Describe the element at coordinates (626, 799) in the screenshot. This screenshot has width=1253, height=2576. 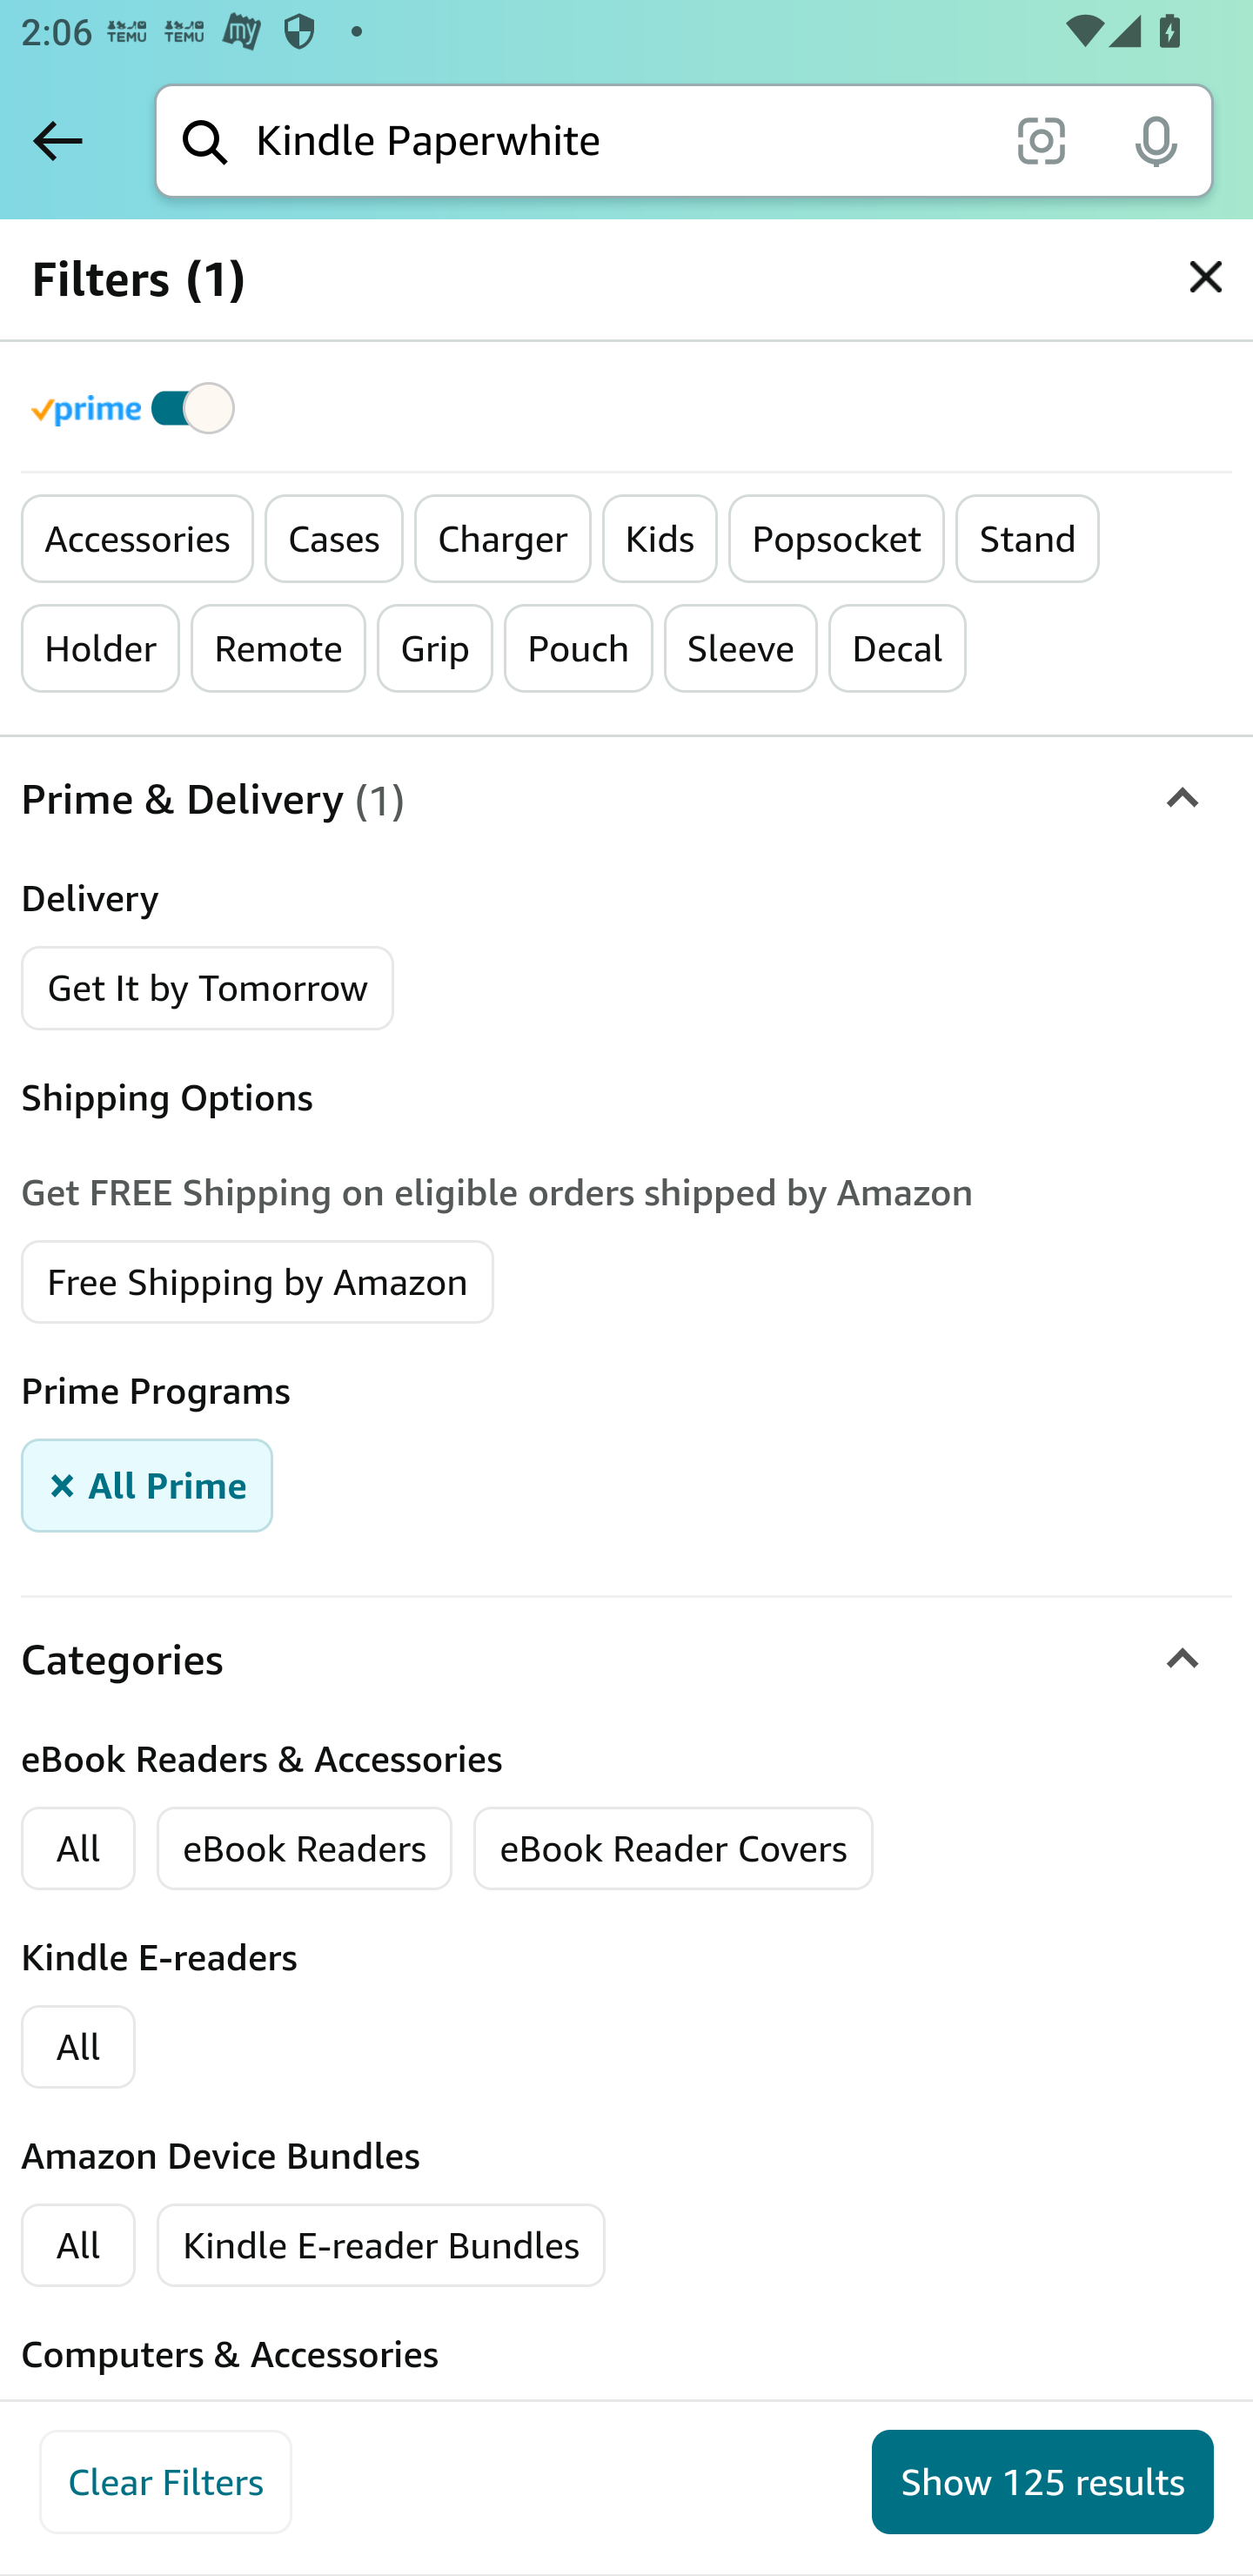
I see `Prime & Delivery (1)` at that location.